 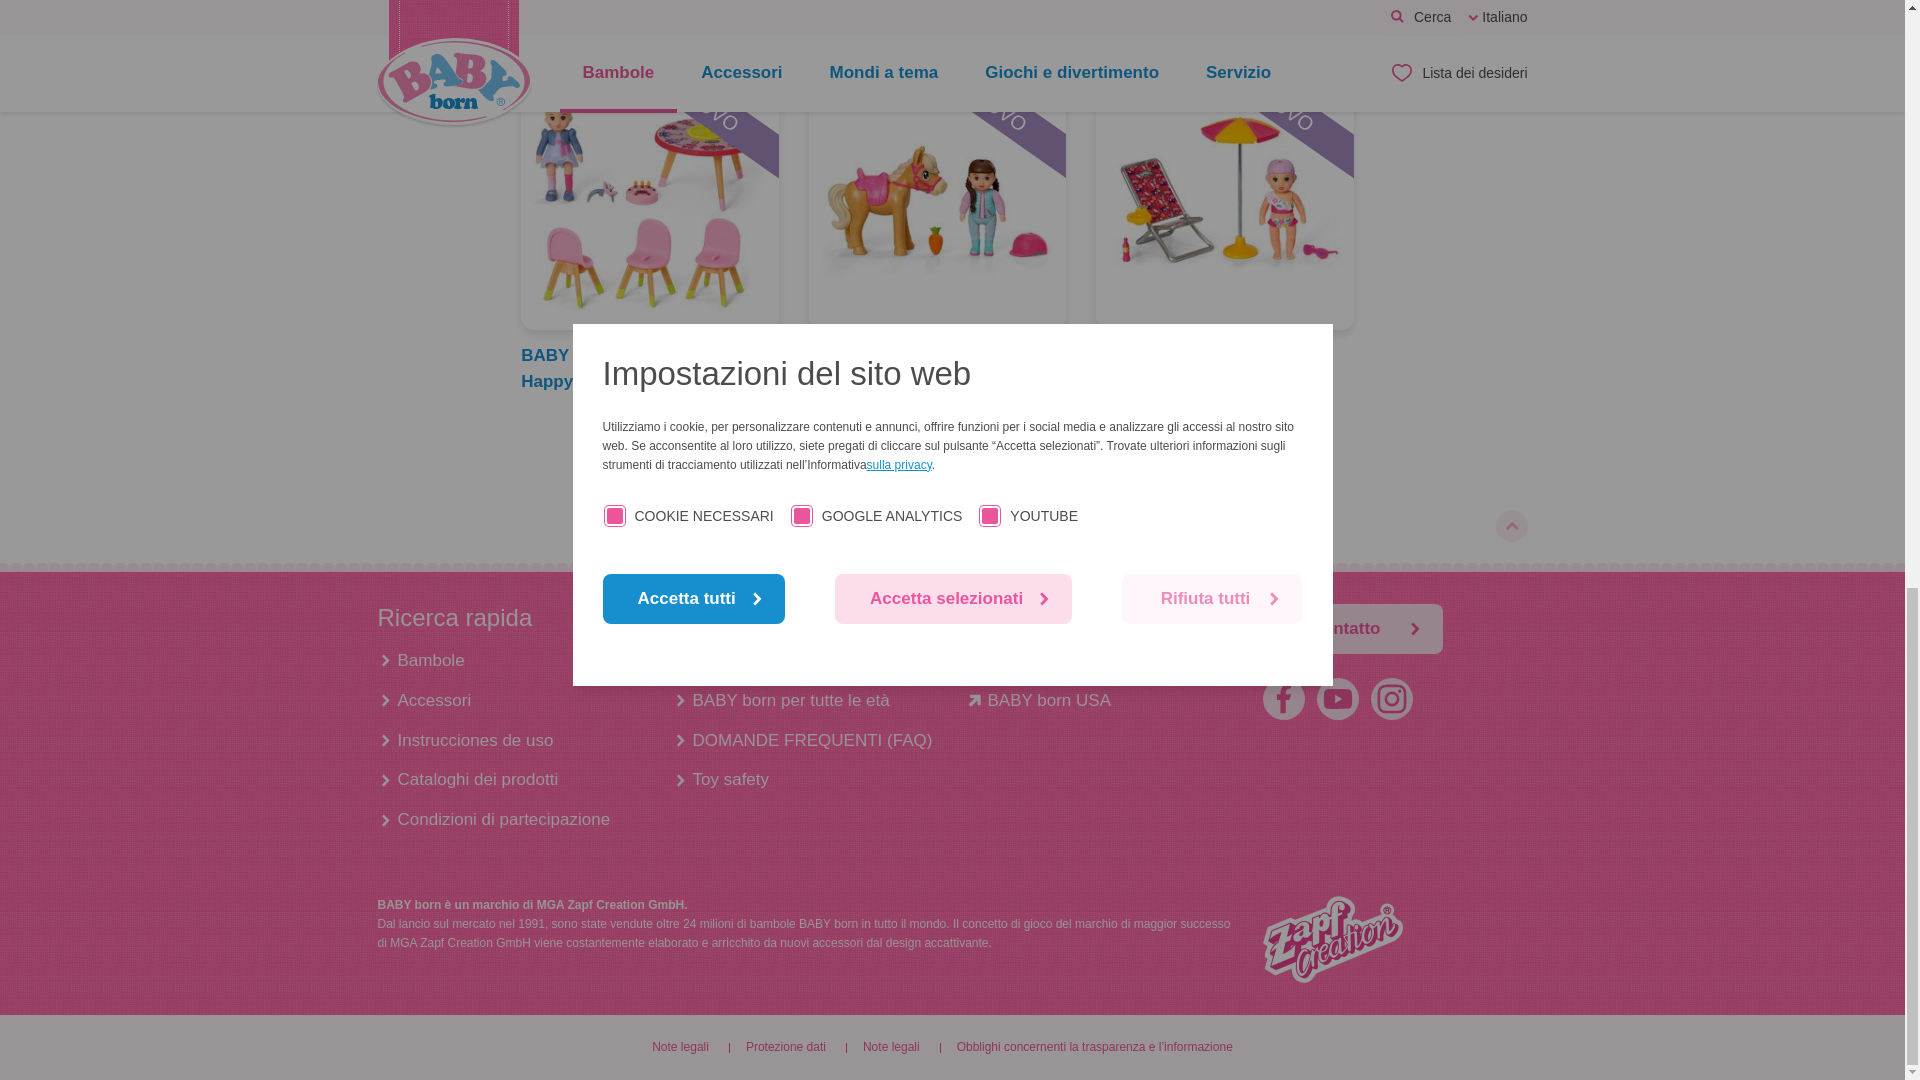 I want to click on BABY born Minis - Playset Summertime, so click(x=1226, y=368).